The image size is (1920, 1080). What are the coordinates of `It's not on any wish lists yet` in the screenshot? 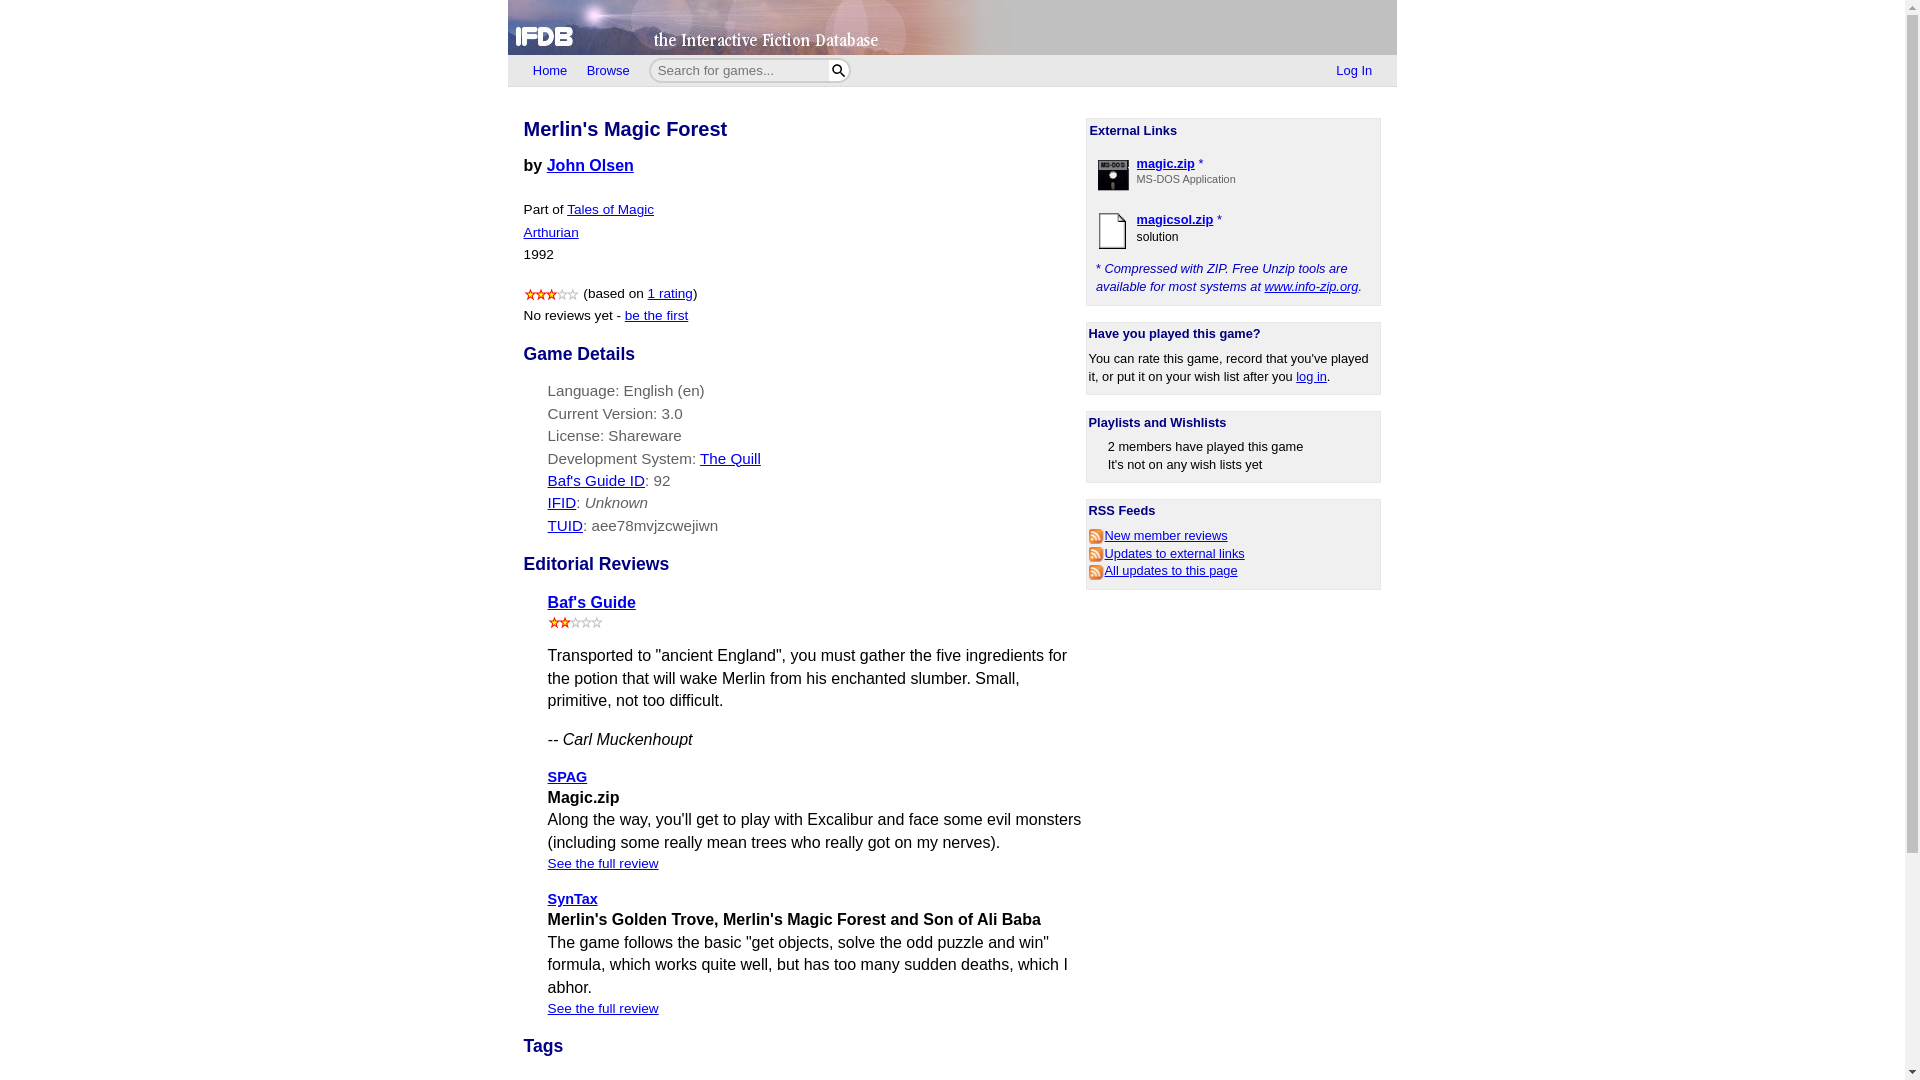 It's located at (1185, 464).